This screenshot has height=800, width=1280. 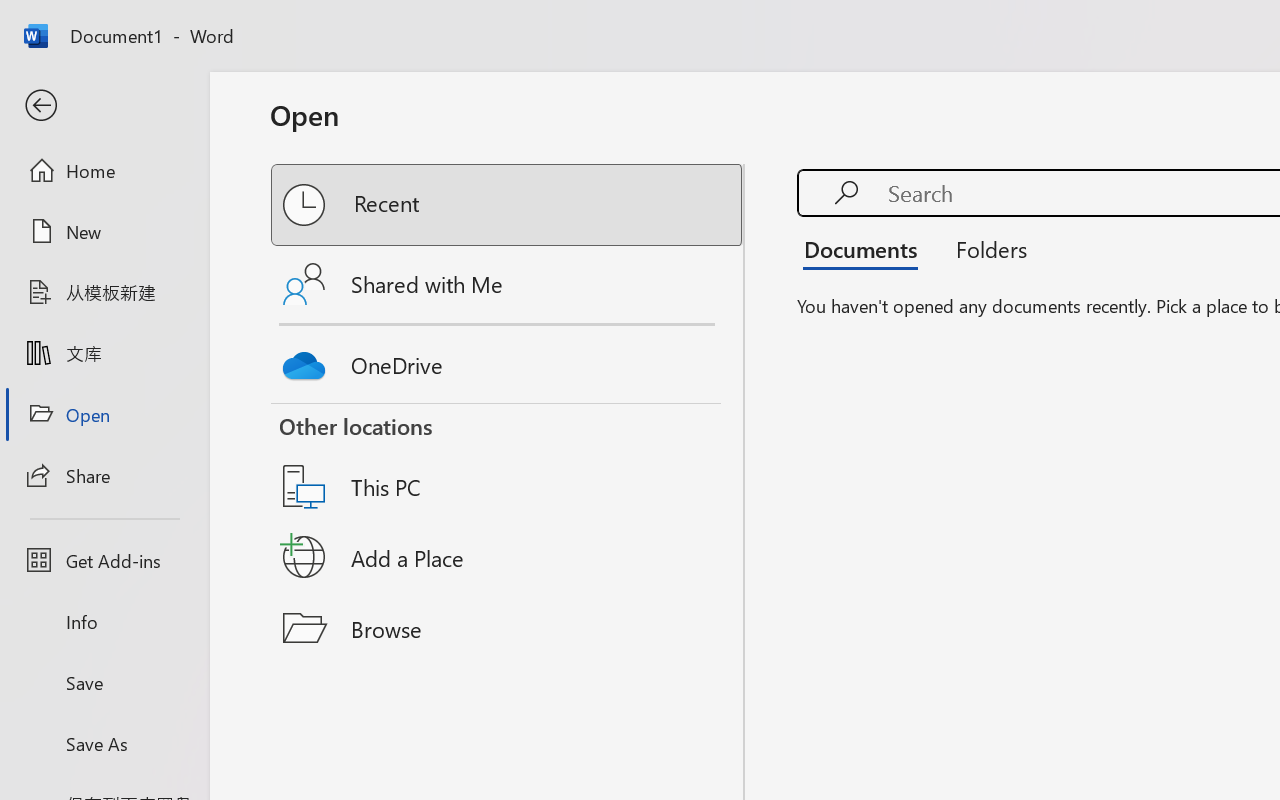 What do you see at coordinates (104, 106) in the screenshot?
I see `Back` at bounding box center [104, 106].